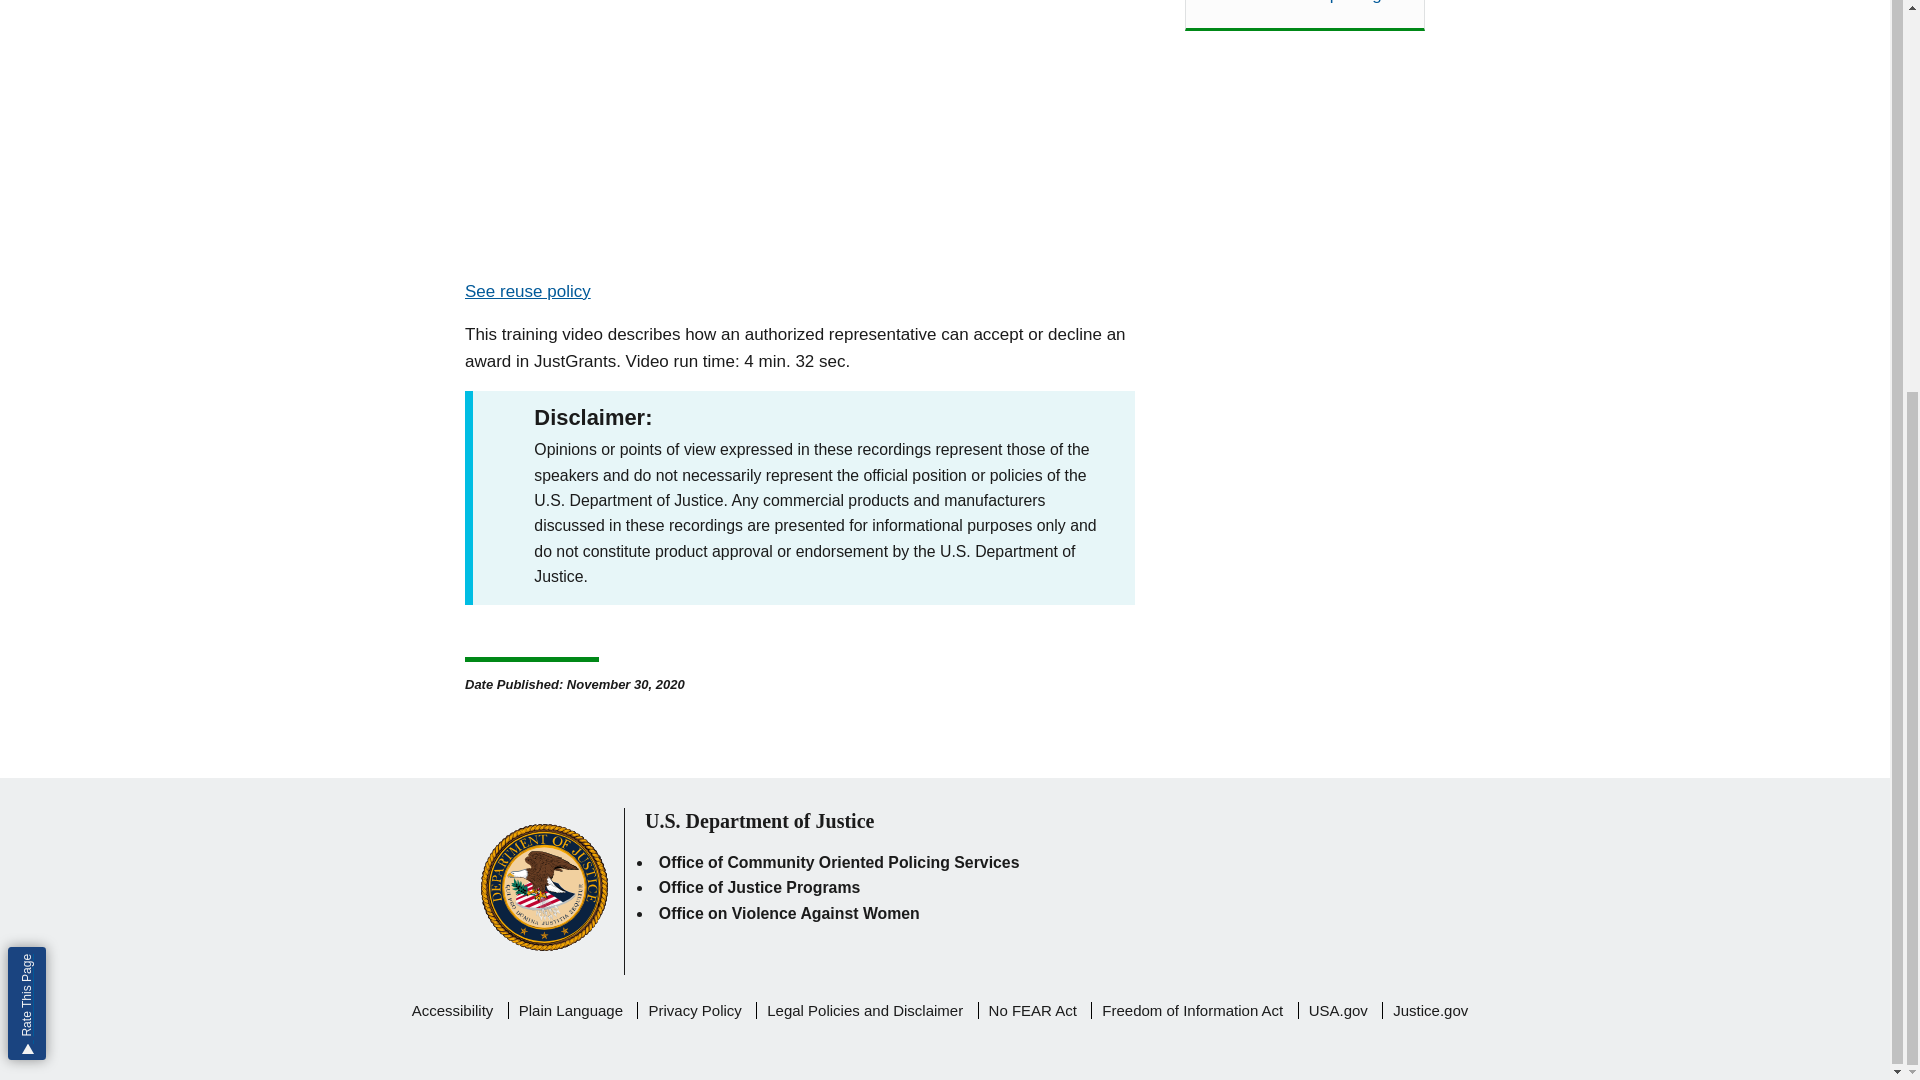  I want to click on Office of Community Oriented Policing Services, so click(838, 862).